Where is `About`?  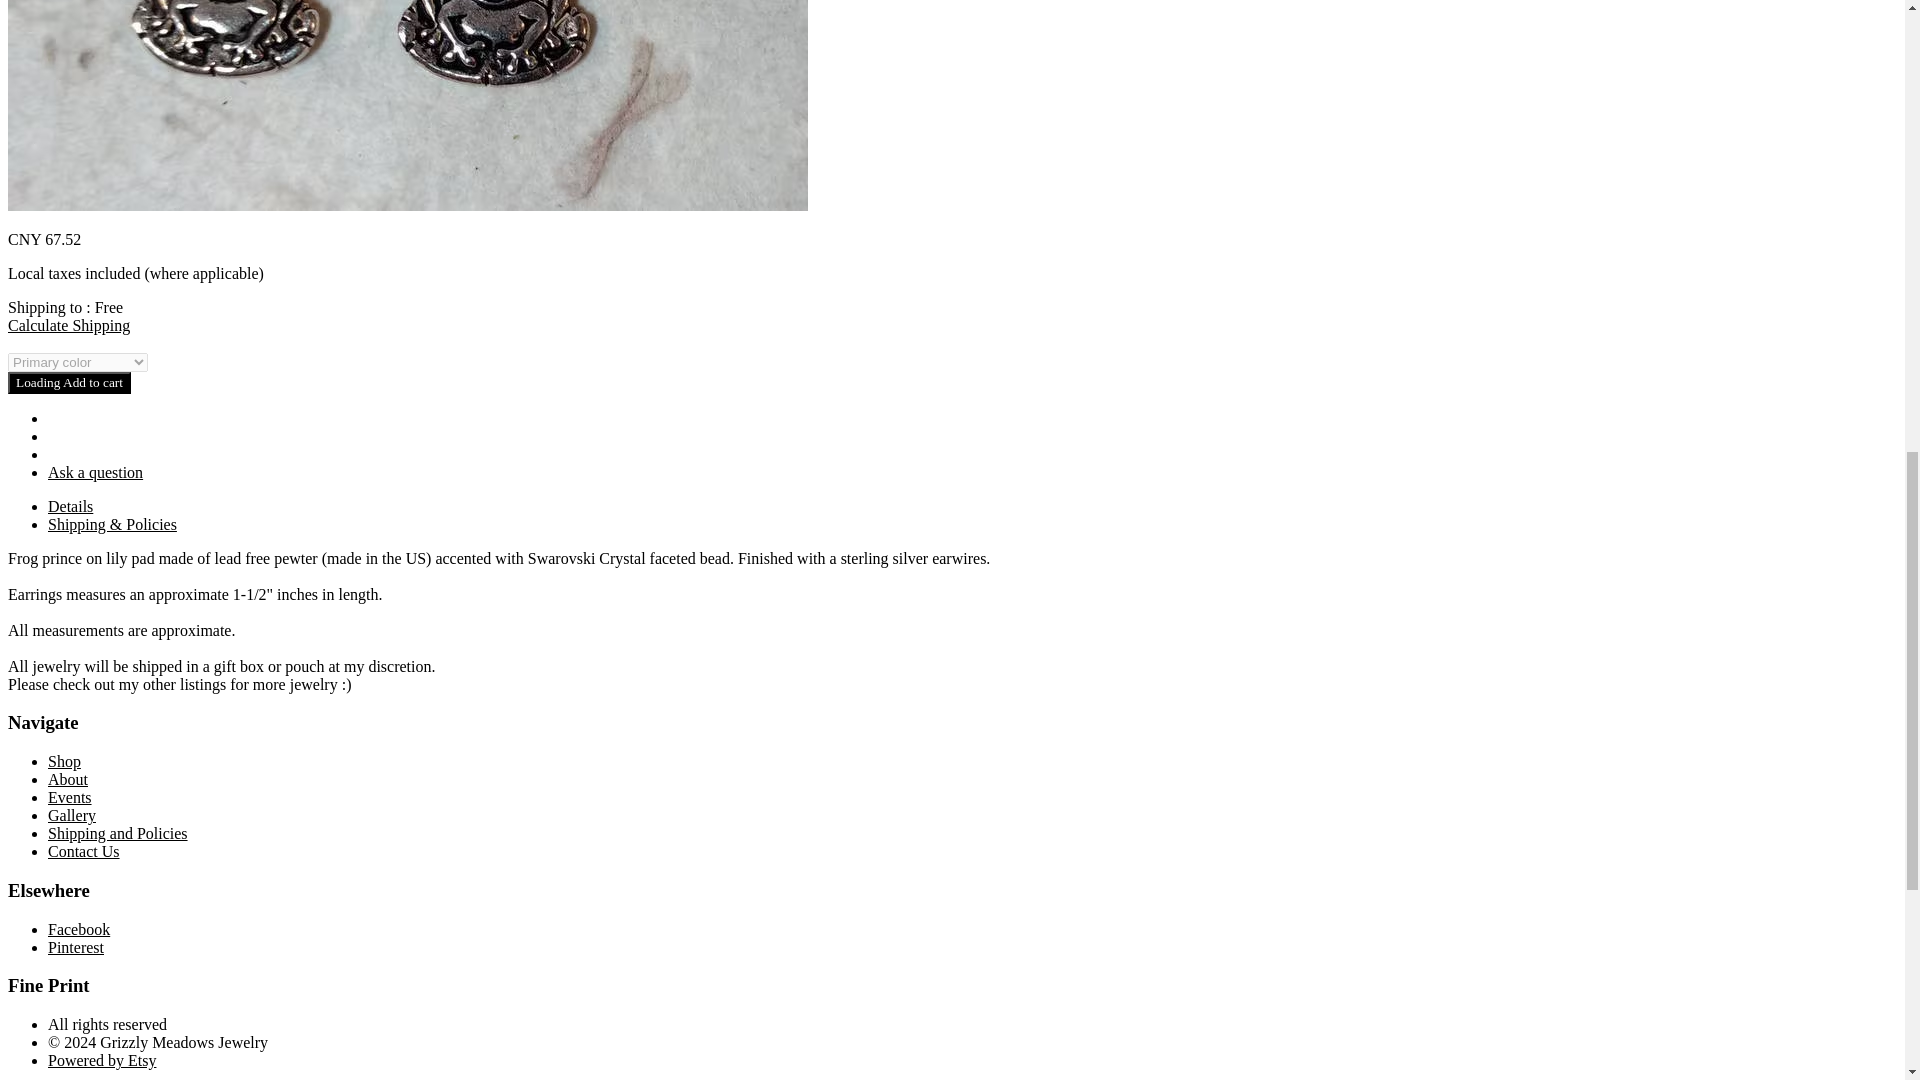 About is located at coordinates (68, 780).